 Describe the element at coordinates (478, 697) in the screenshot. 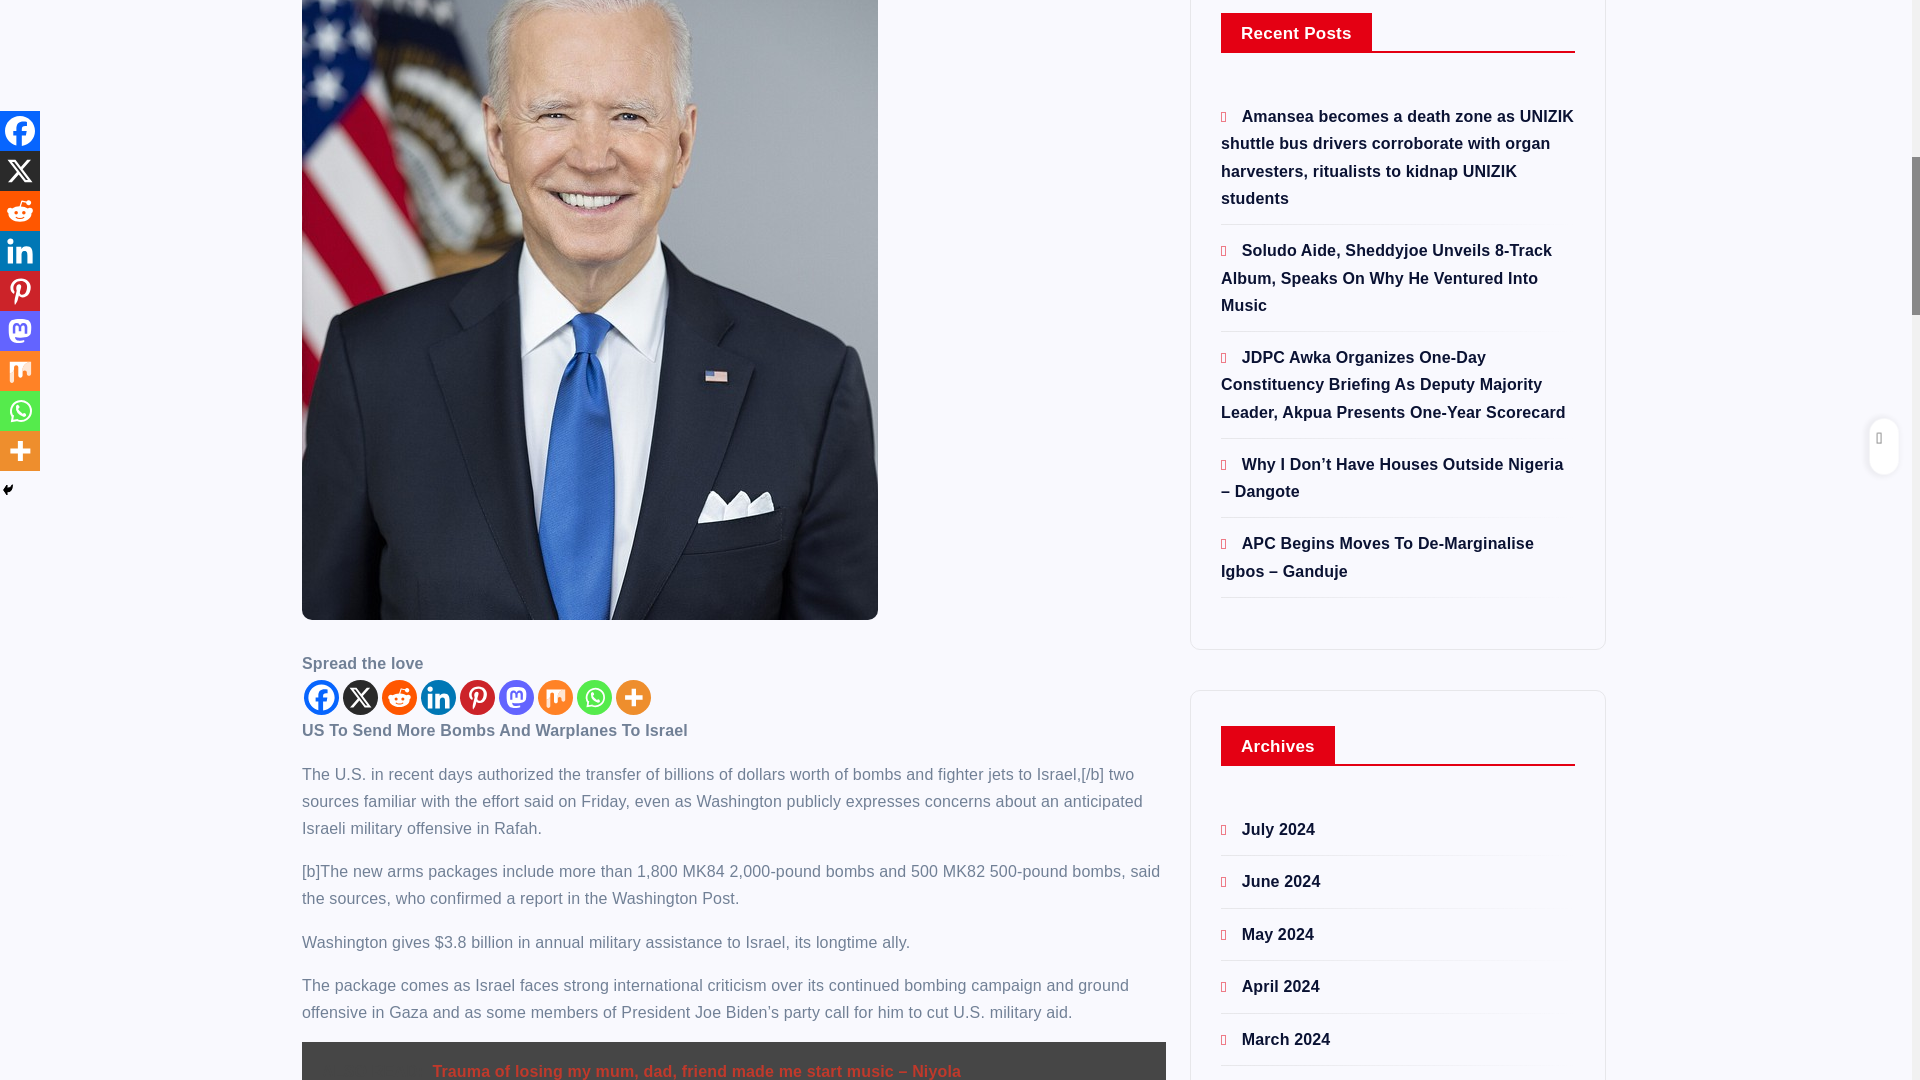

I see `Pinterest` at that location.